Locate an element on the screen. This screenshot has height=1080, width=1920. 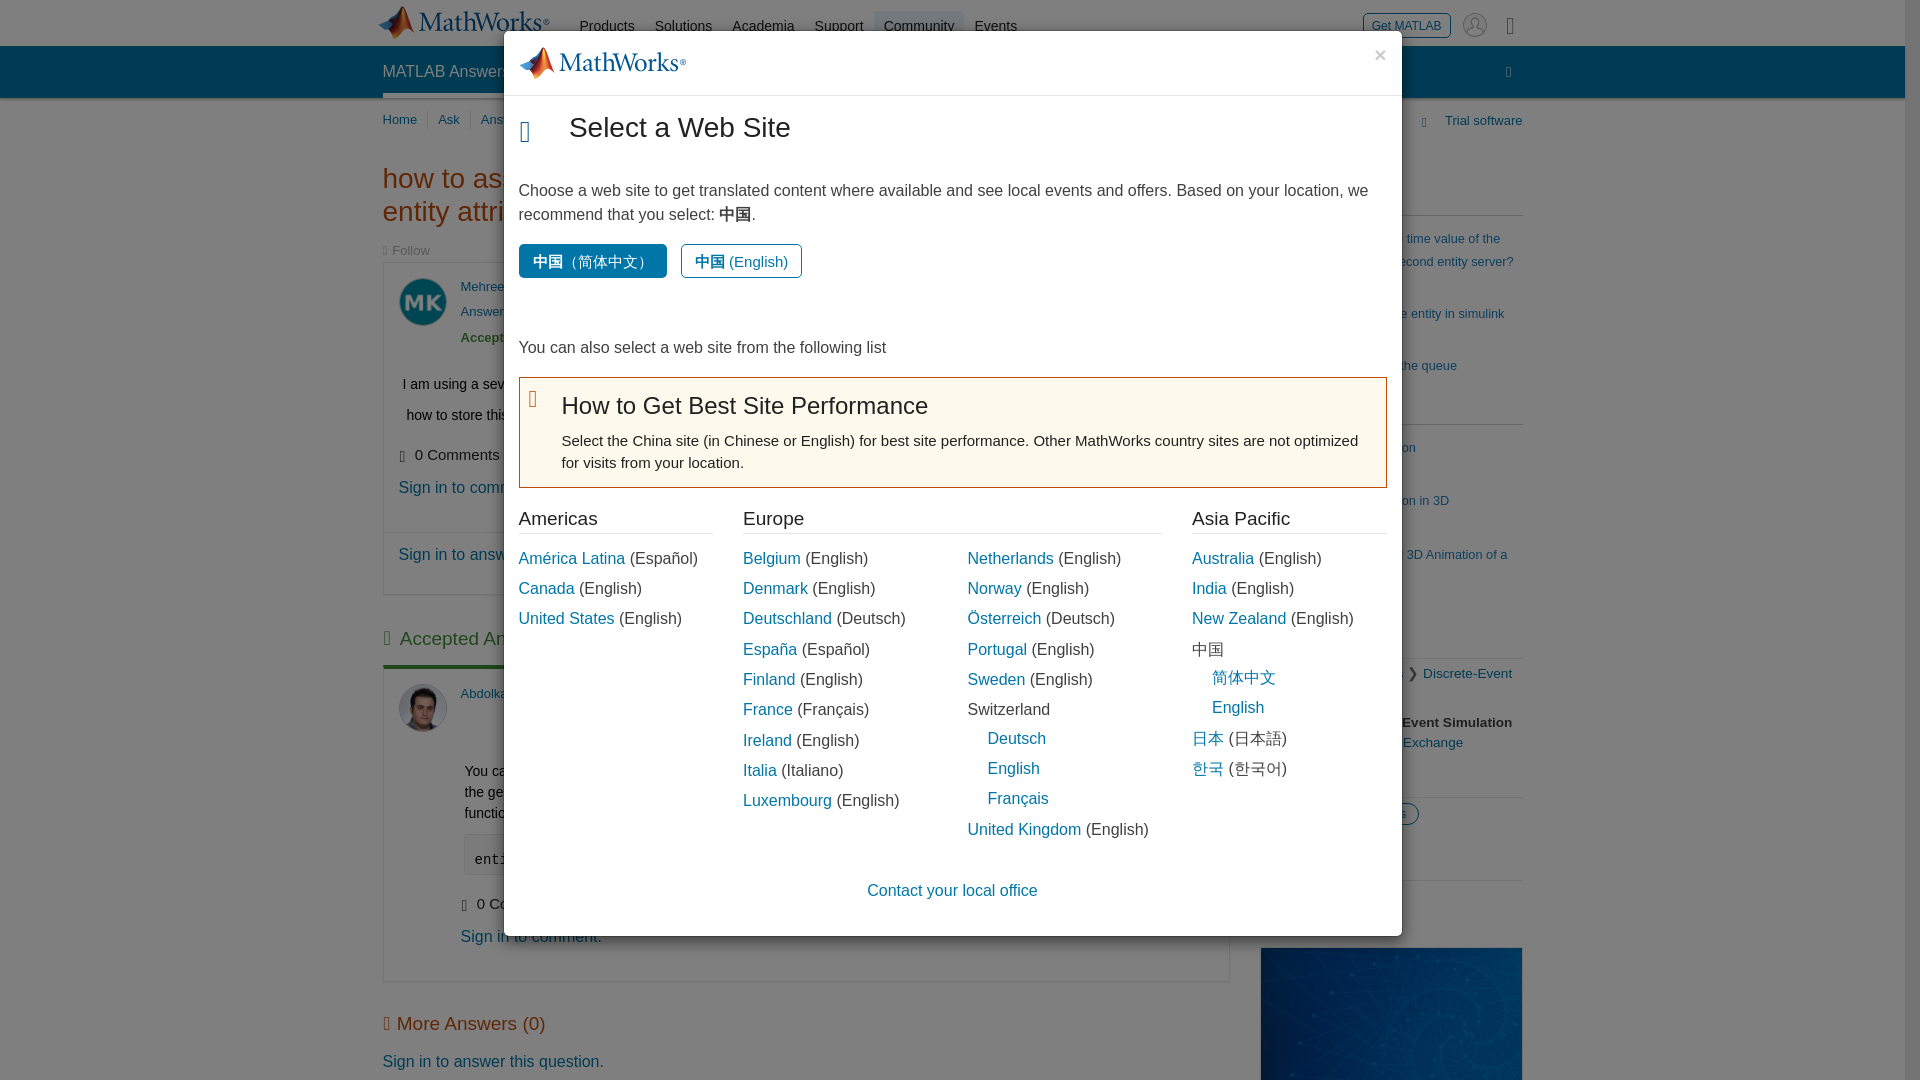
Sign in to vote for questions and answers is located at coordinates (1128, 286).